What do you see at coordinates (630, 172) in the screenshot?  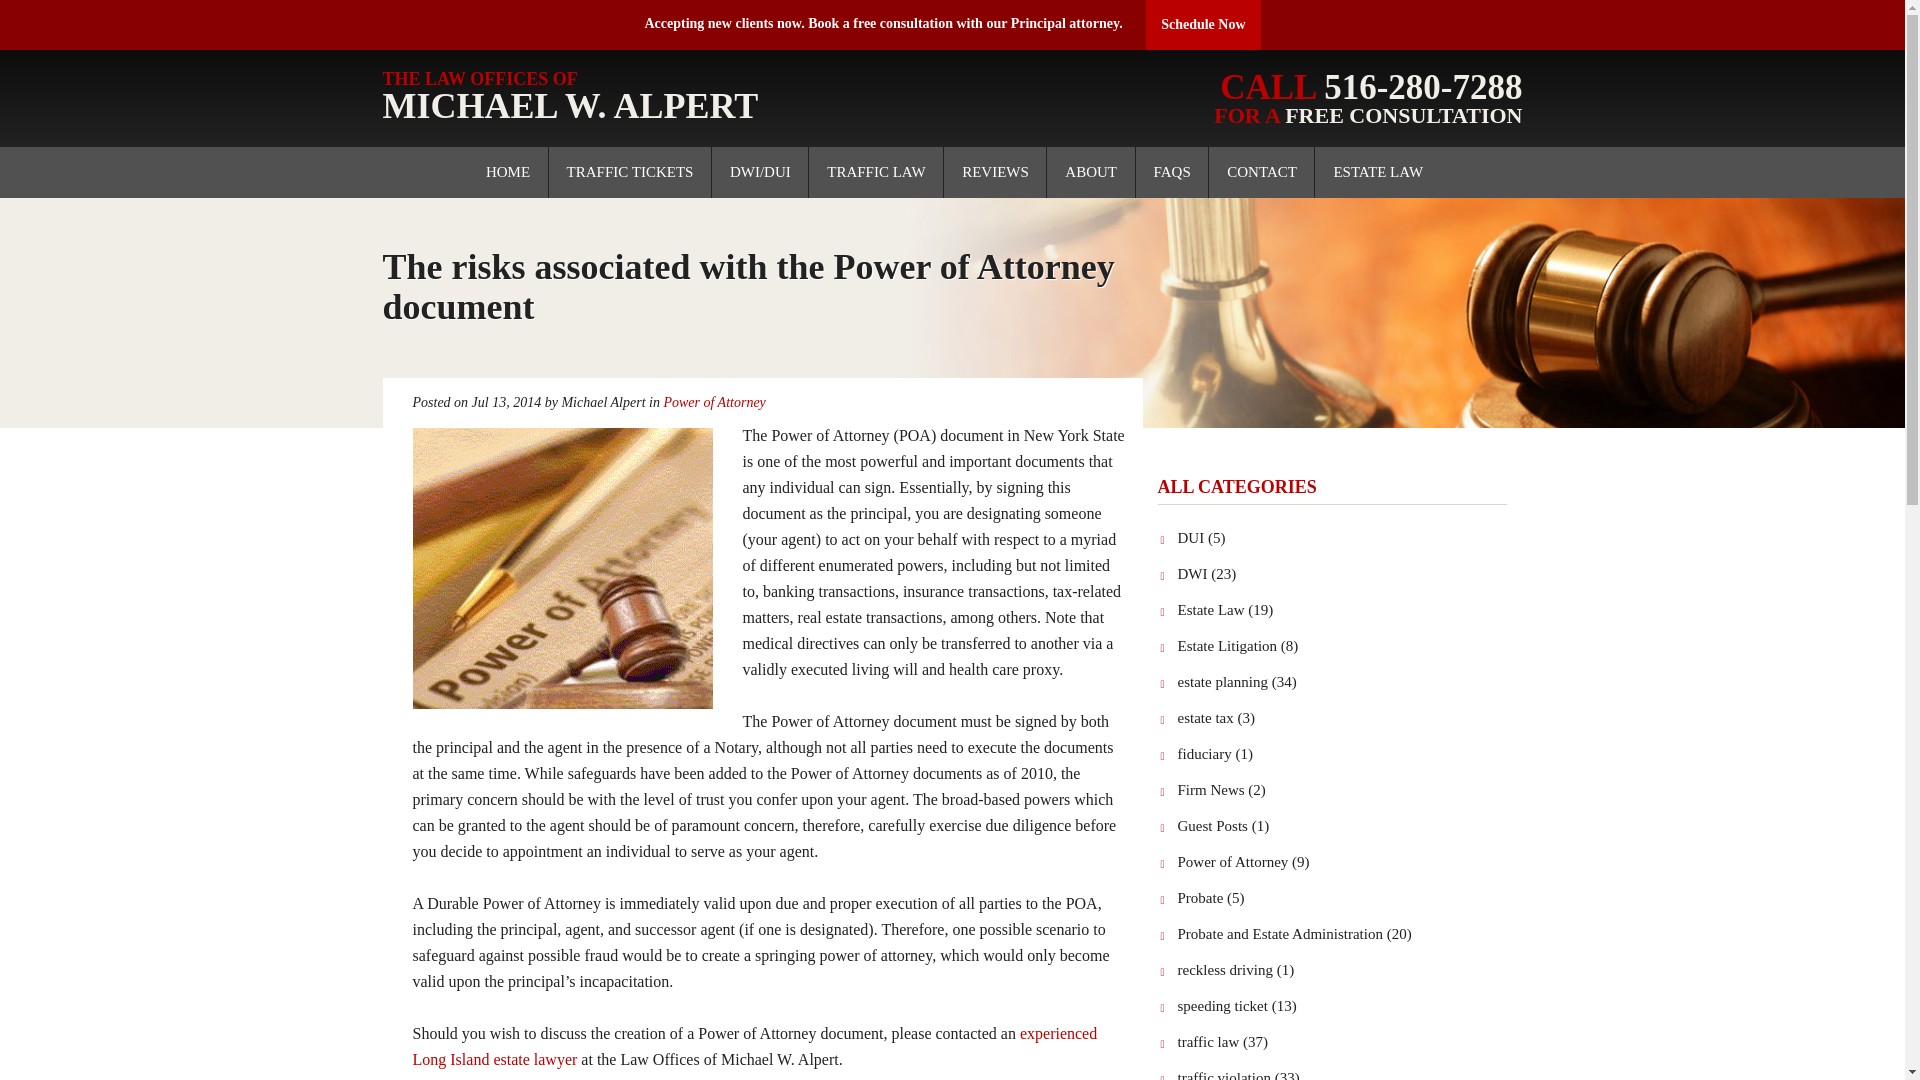 I see `TRAFFIC TICKETS` at bounding box center [630, 172].